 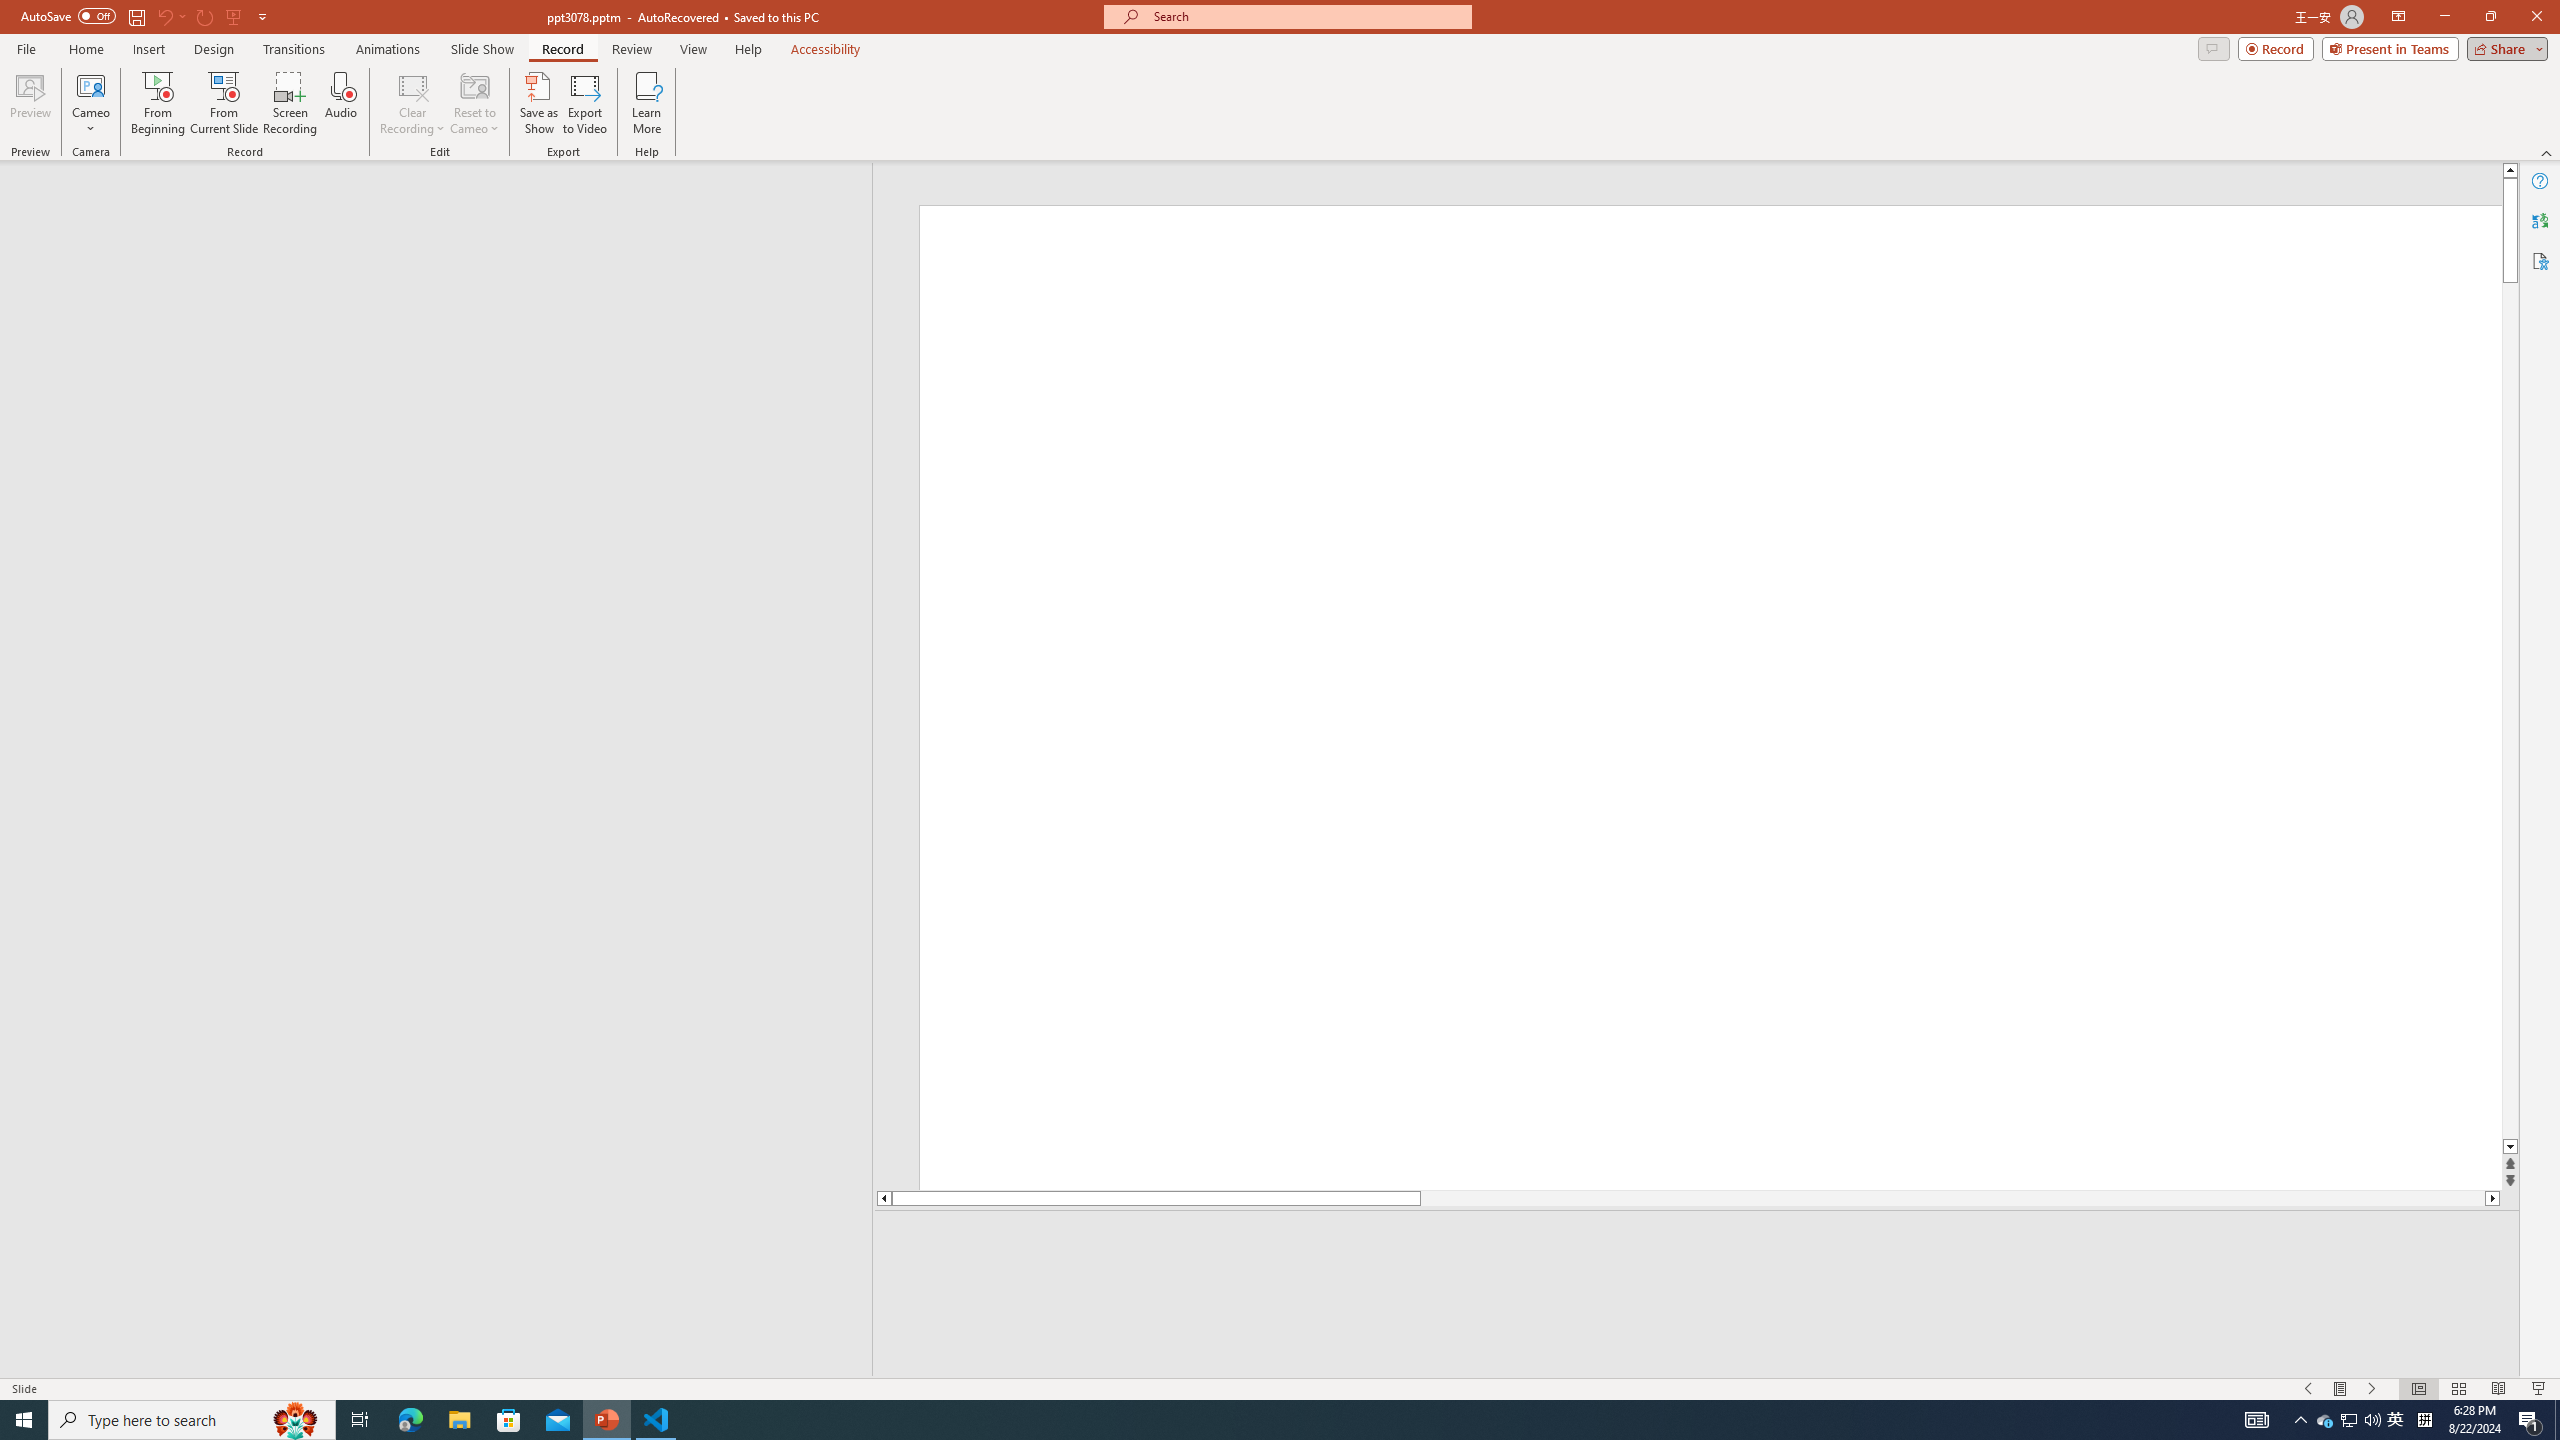 I want to click on Clear Recording, so click(x=413, y=103).